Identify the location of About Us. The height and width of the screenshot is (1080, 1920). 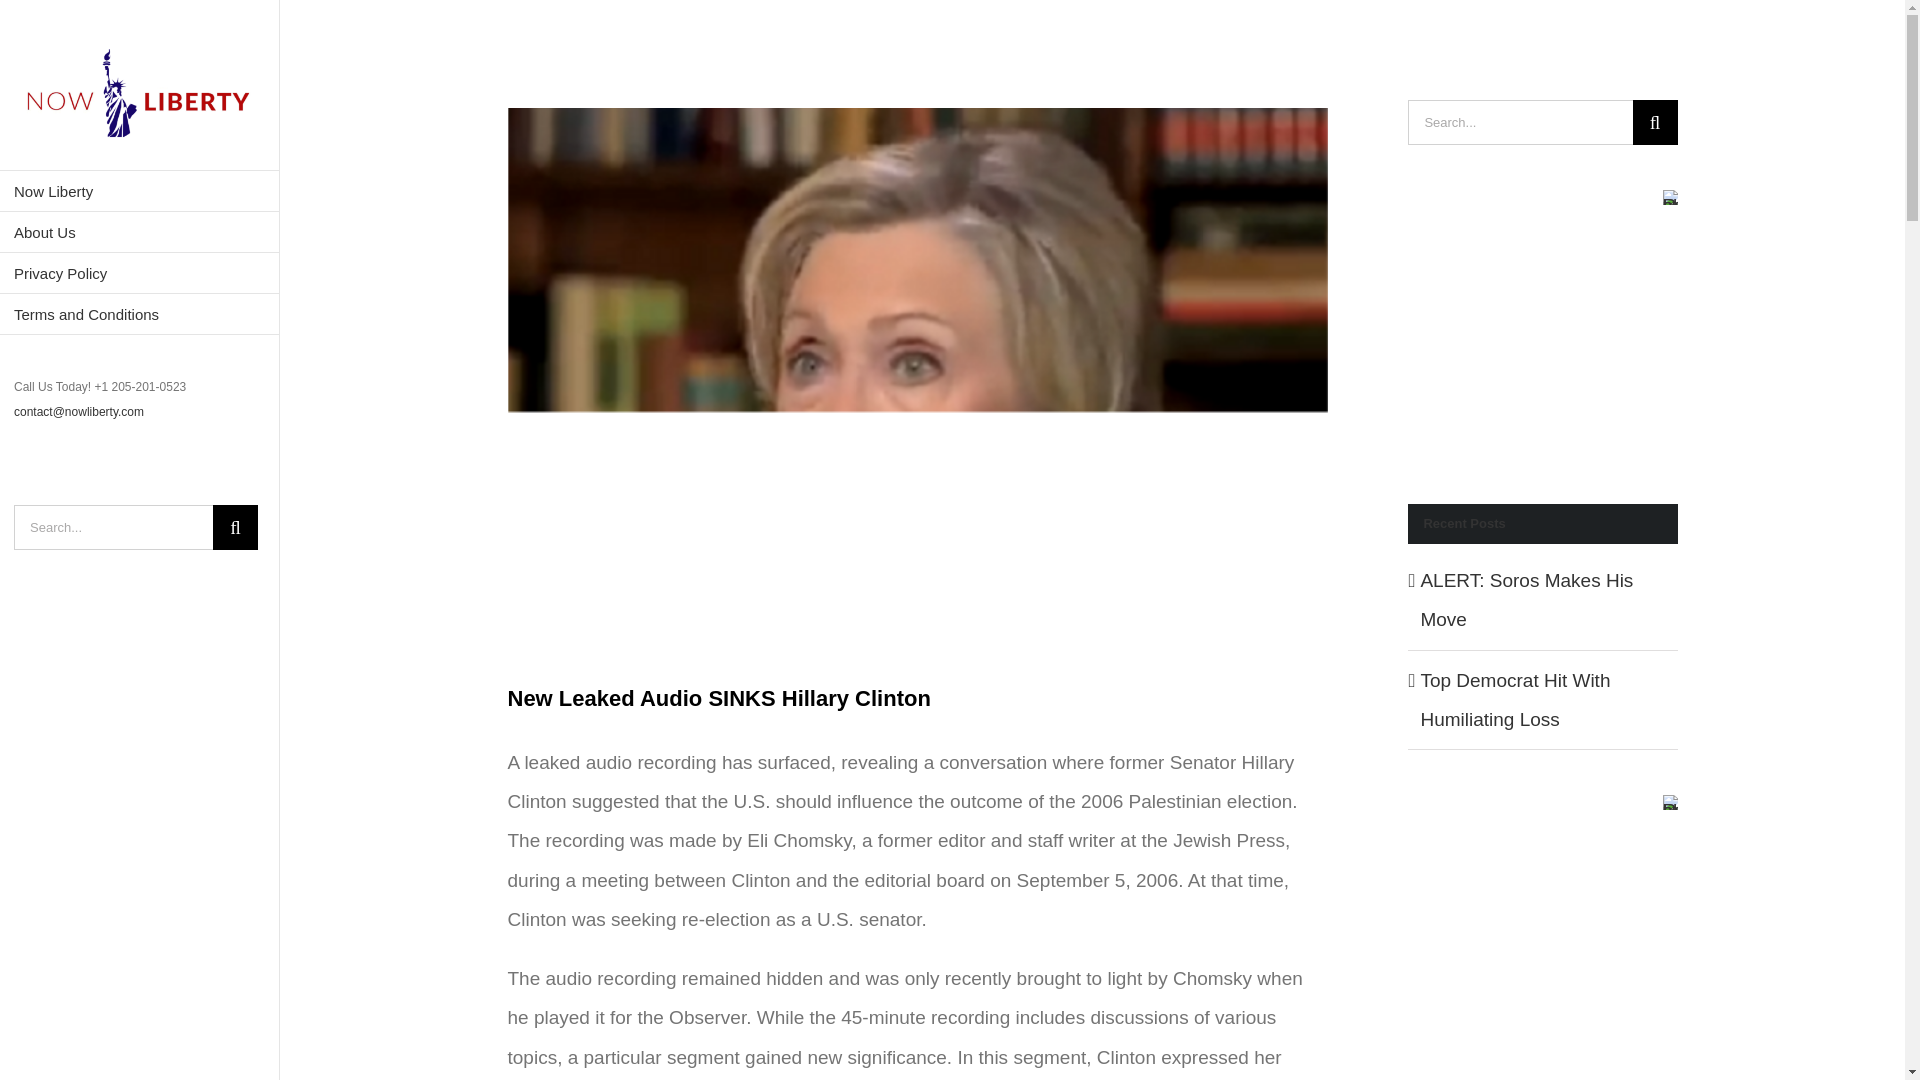
(140, 232).